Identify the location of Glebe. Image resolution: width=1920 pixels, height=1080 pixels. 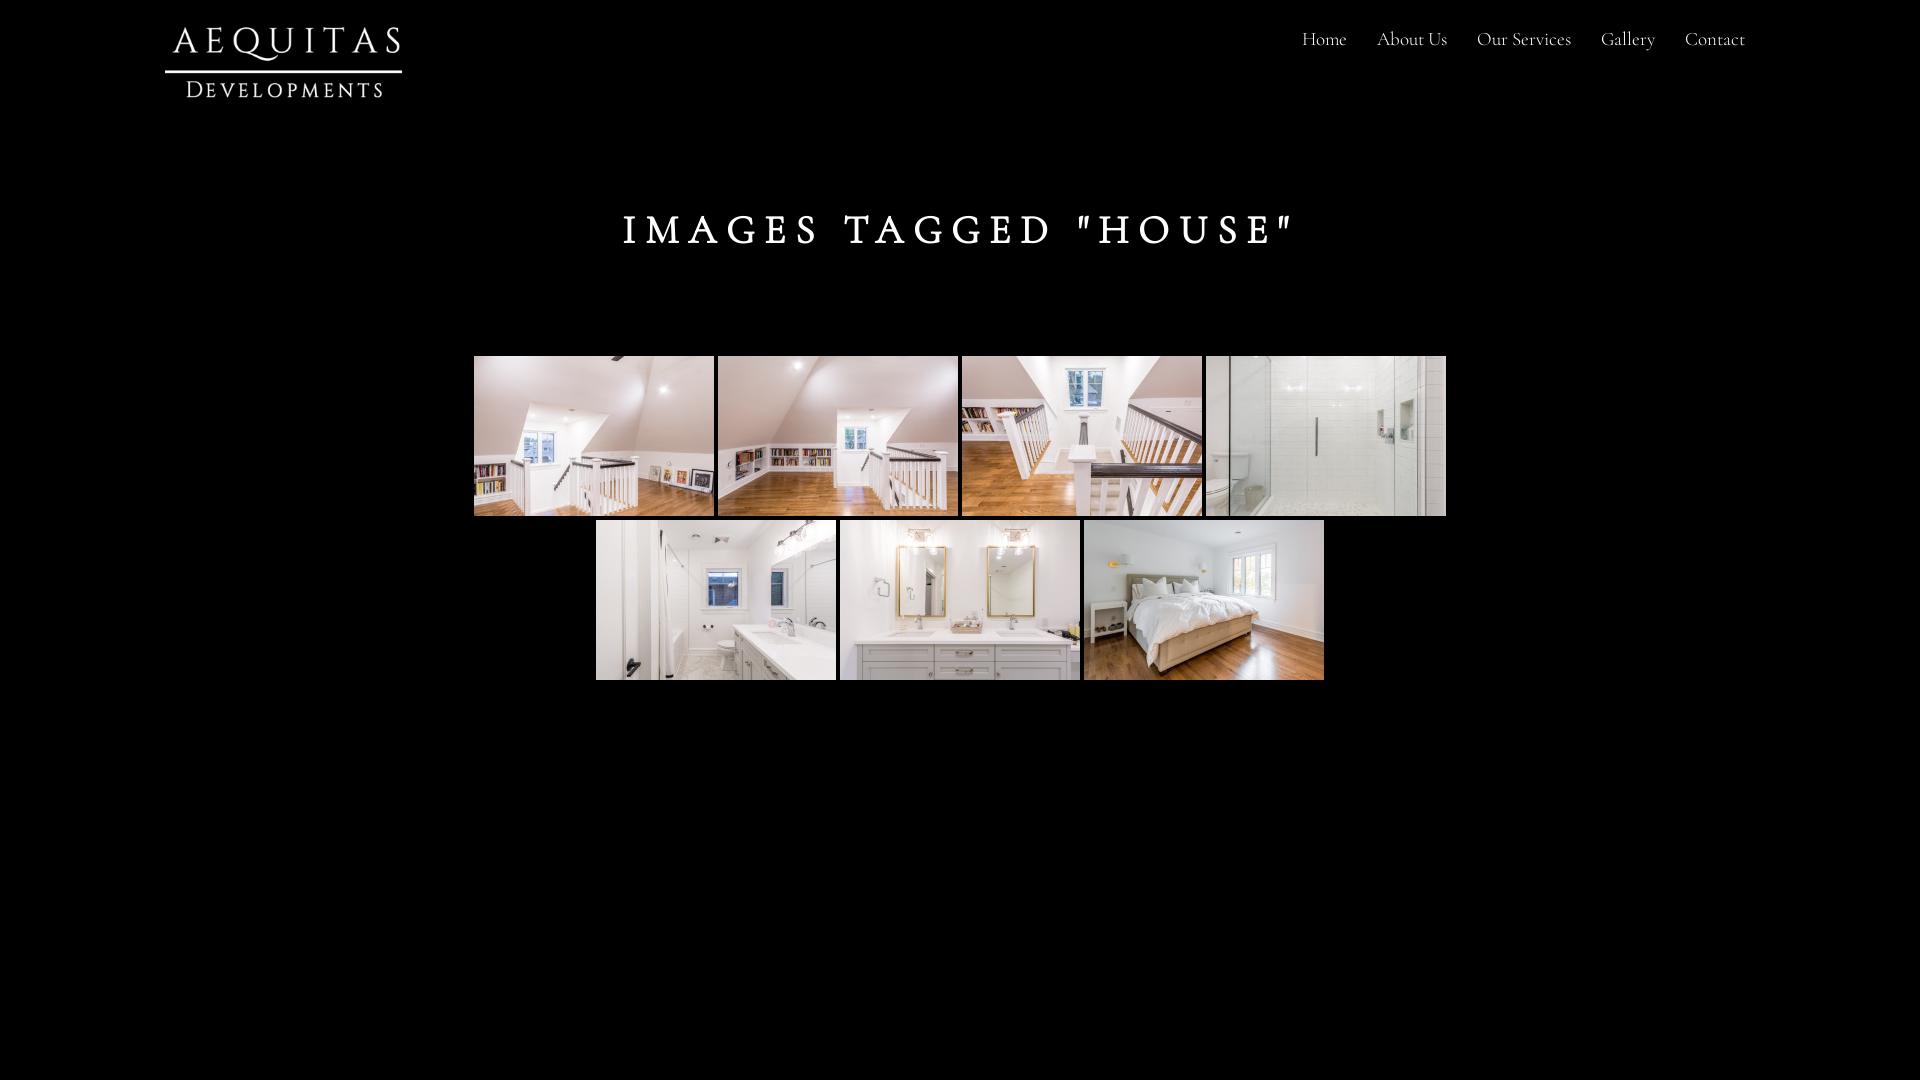
(960, 600).